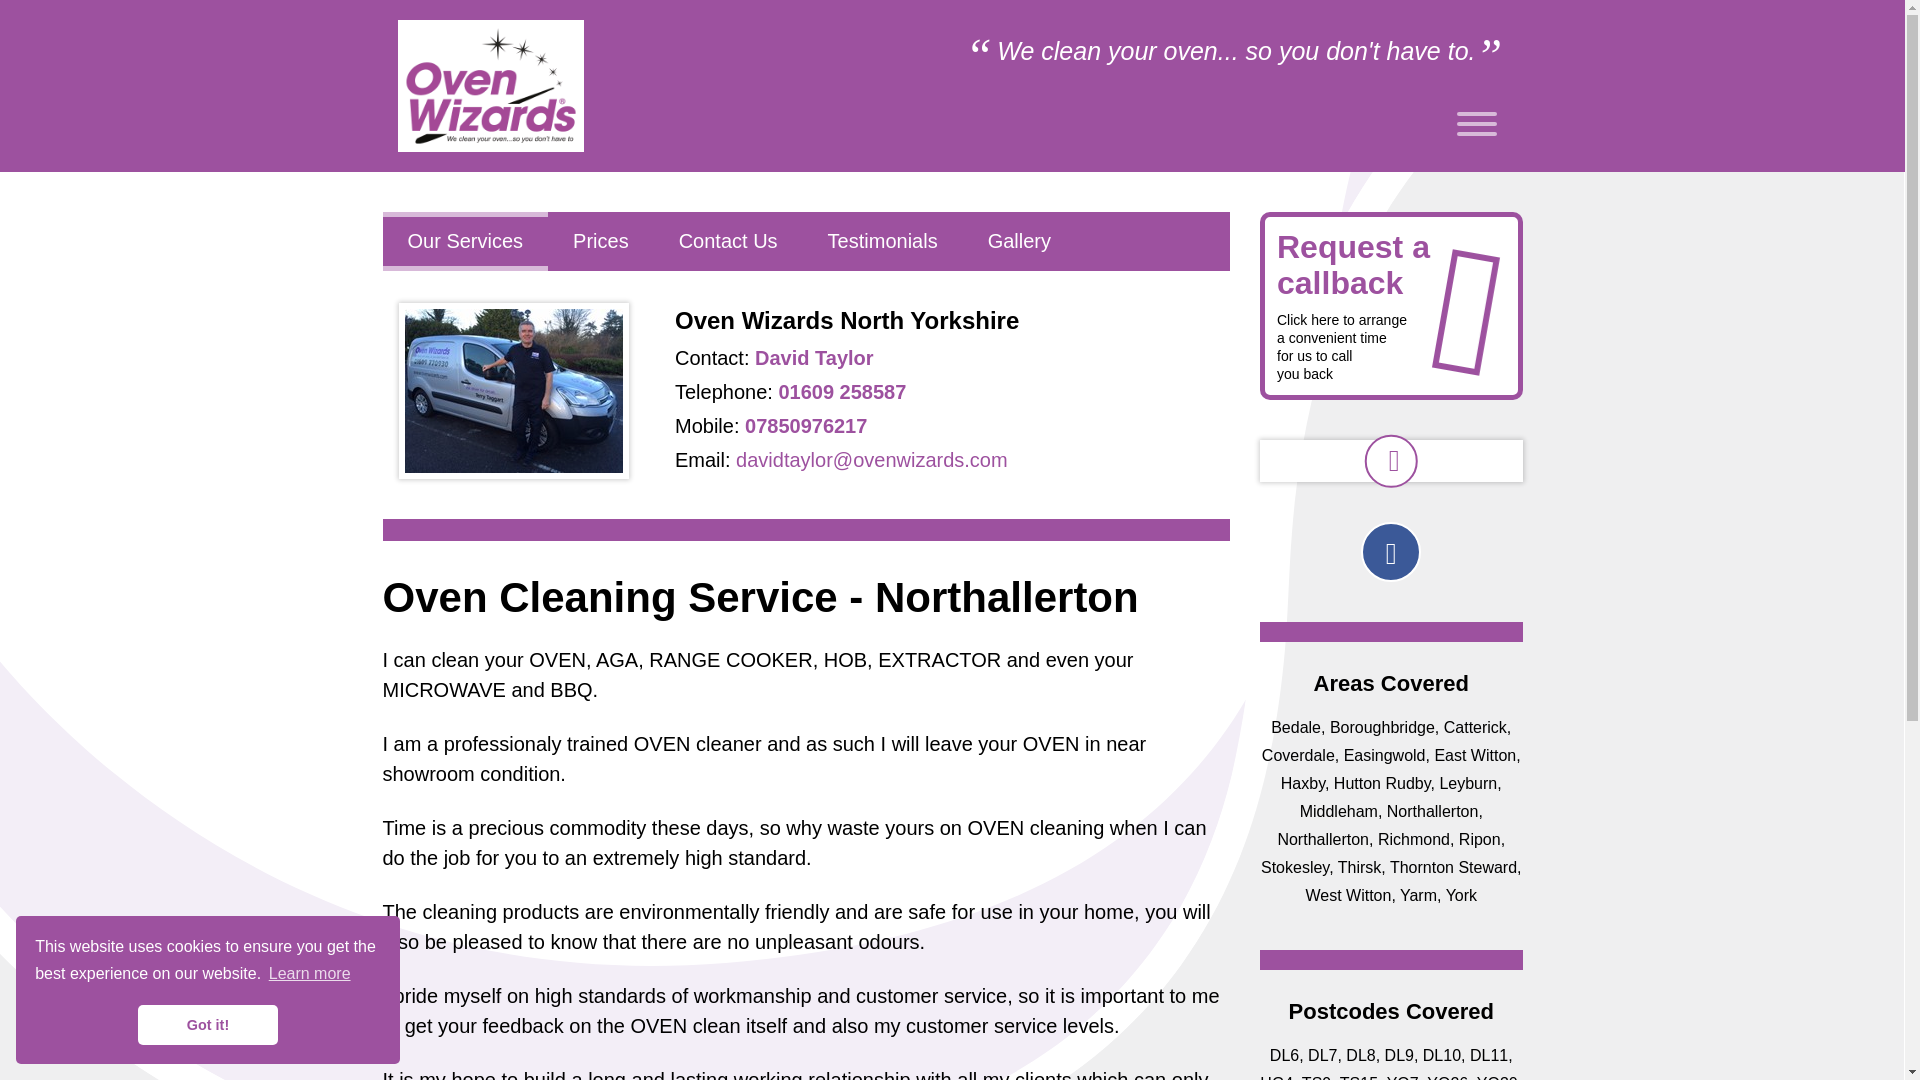 The height and width of the screenshot is (1080, 1920). Describe the element at coordinates (208, 1025) in the screenshot. I see `Got it!` at that location.